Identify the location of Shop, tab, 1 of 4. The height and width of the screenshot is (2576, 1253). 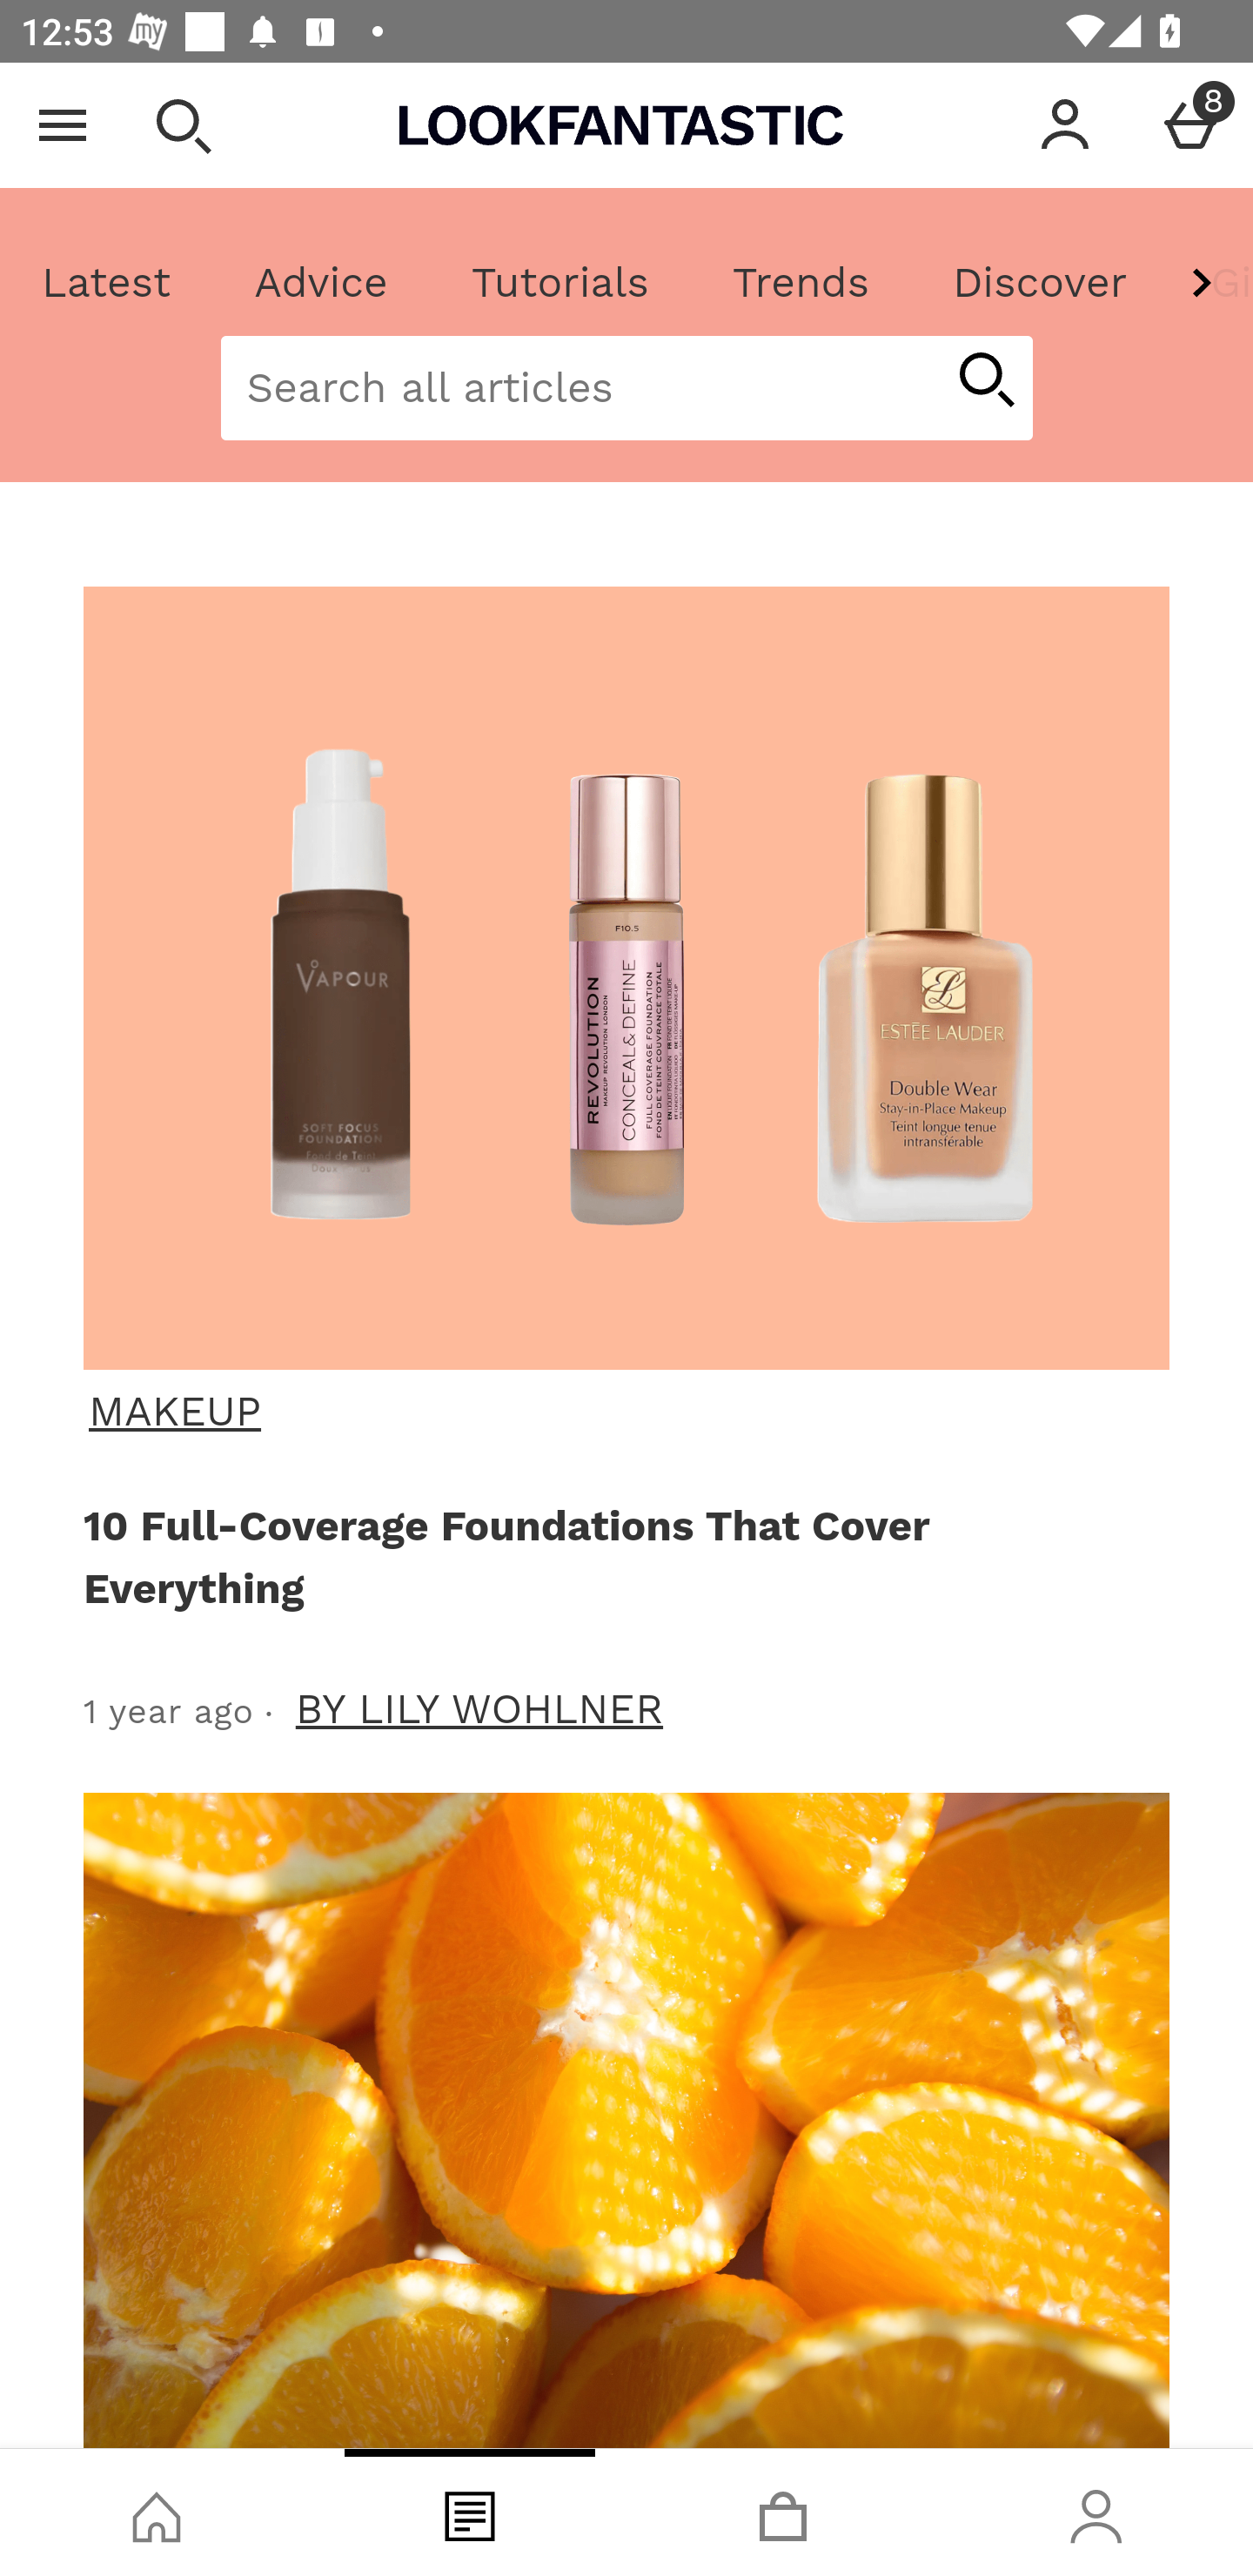
(157, 2512).